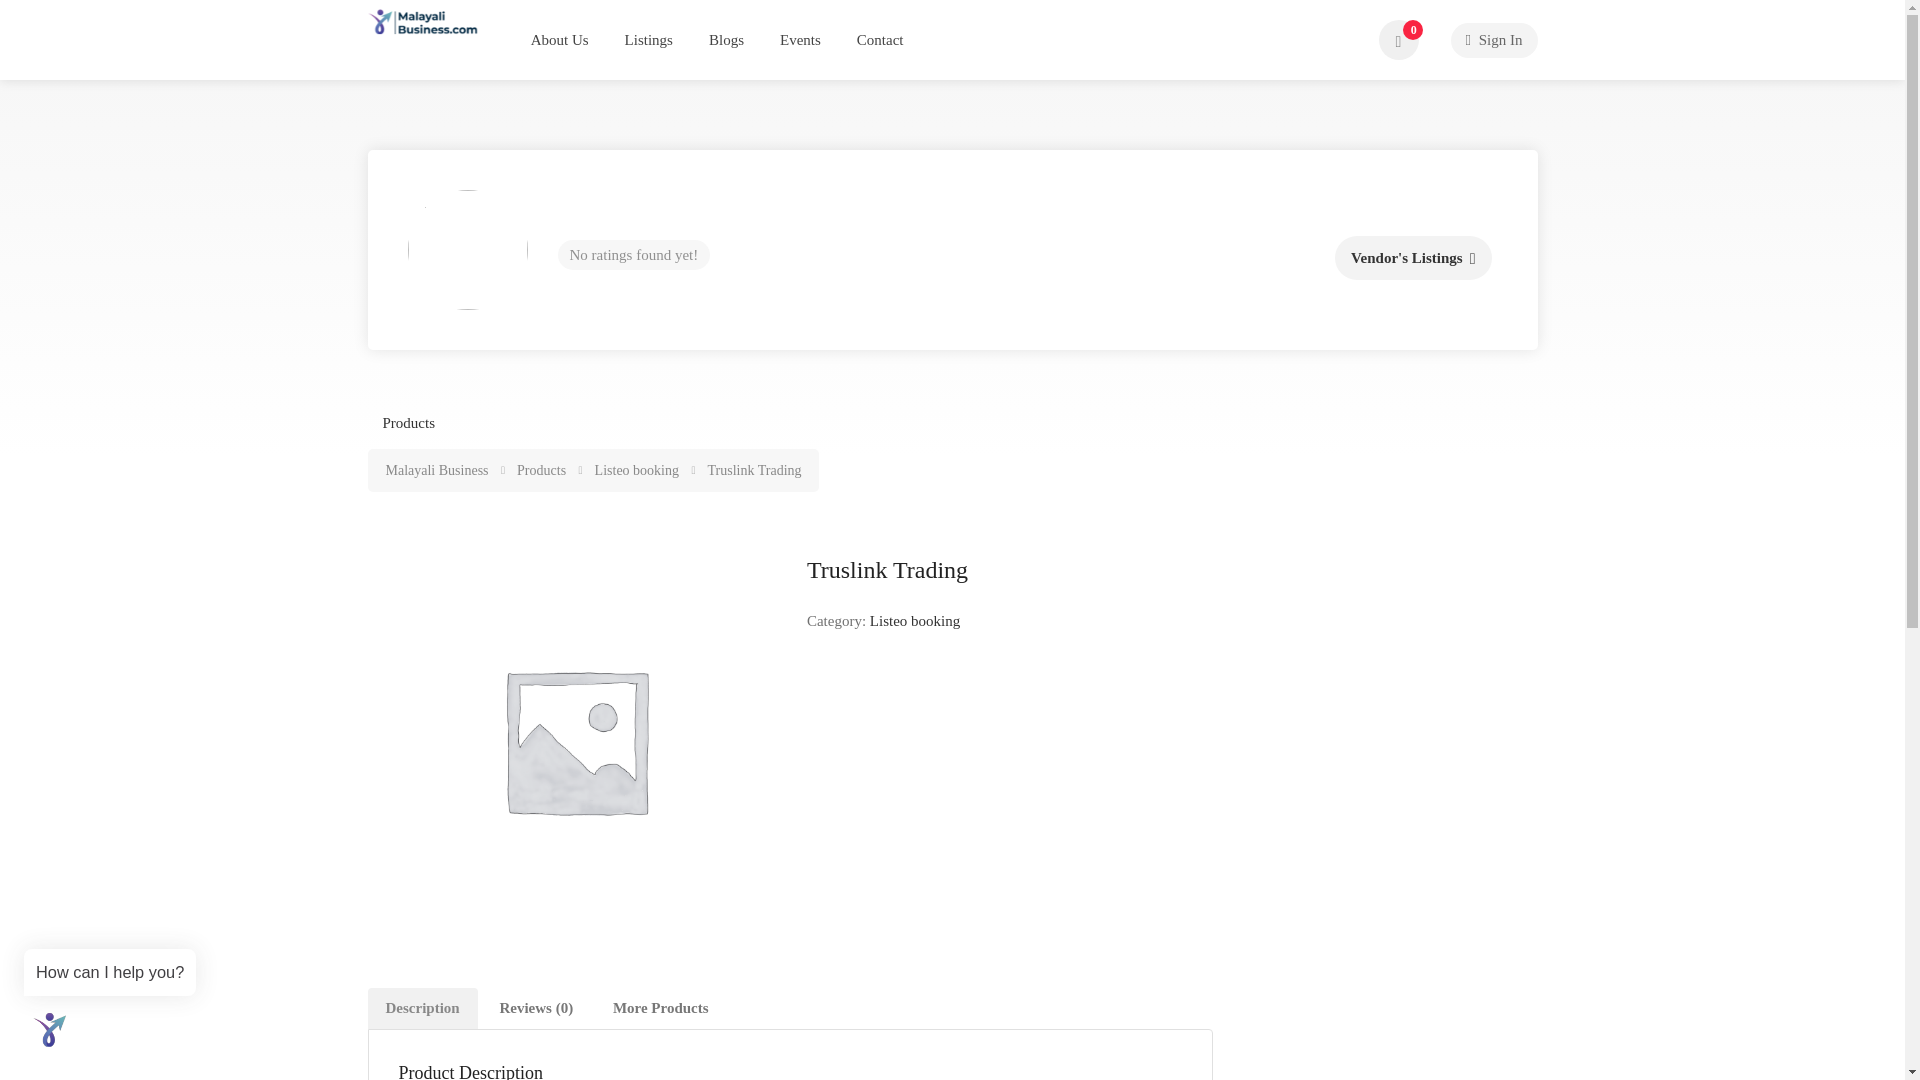  What do you see at coordinates (1493, 40) in the screenshot?
I see `Sign In` at bounding box center [1493, 40].